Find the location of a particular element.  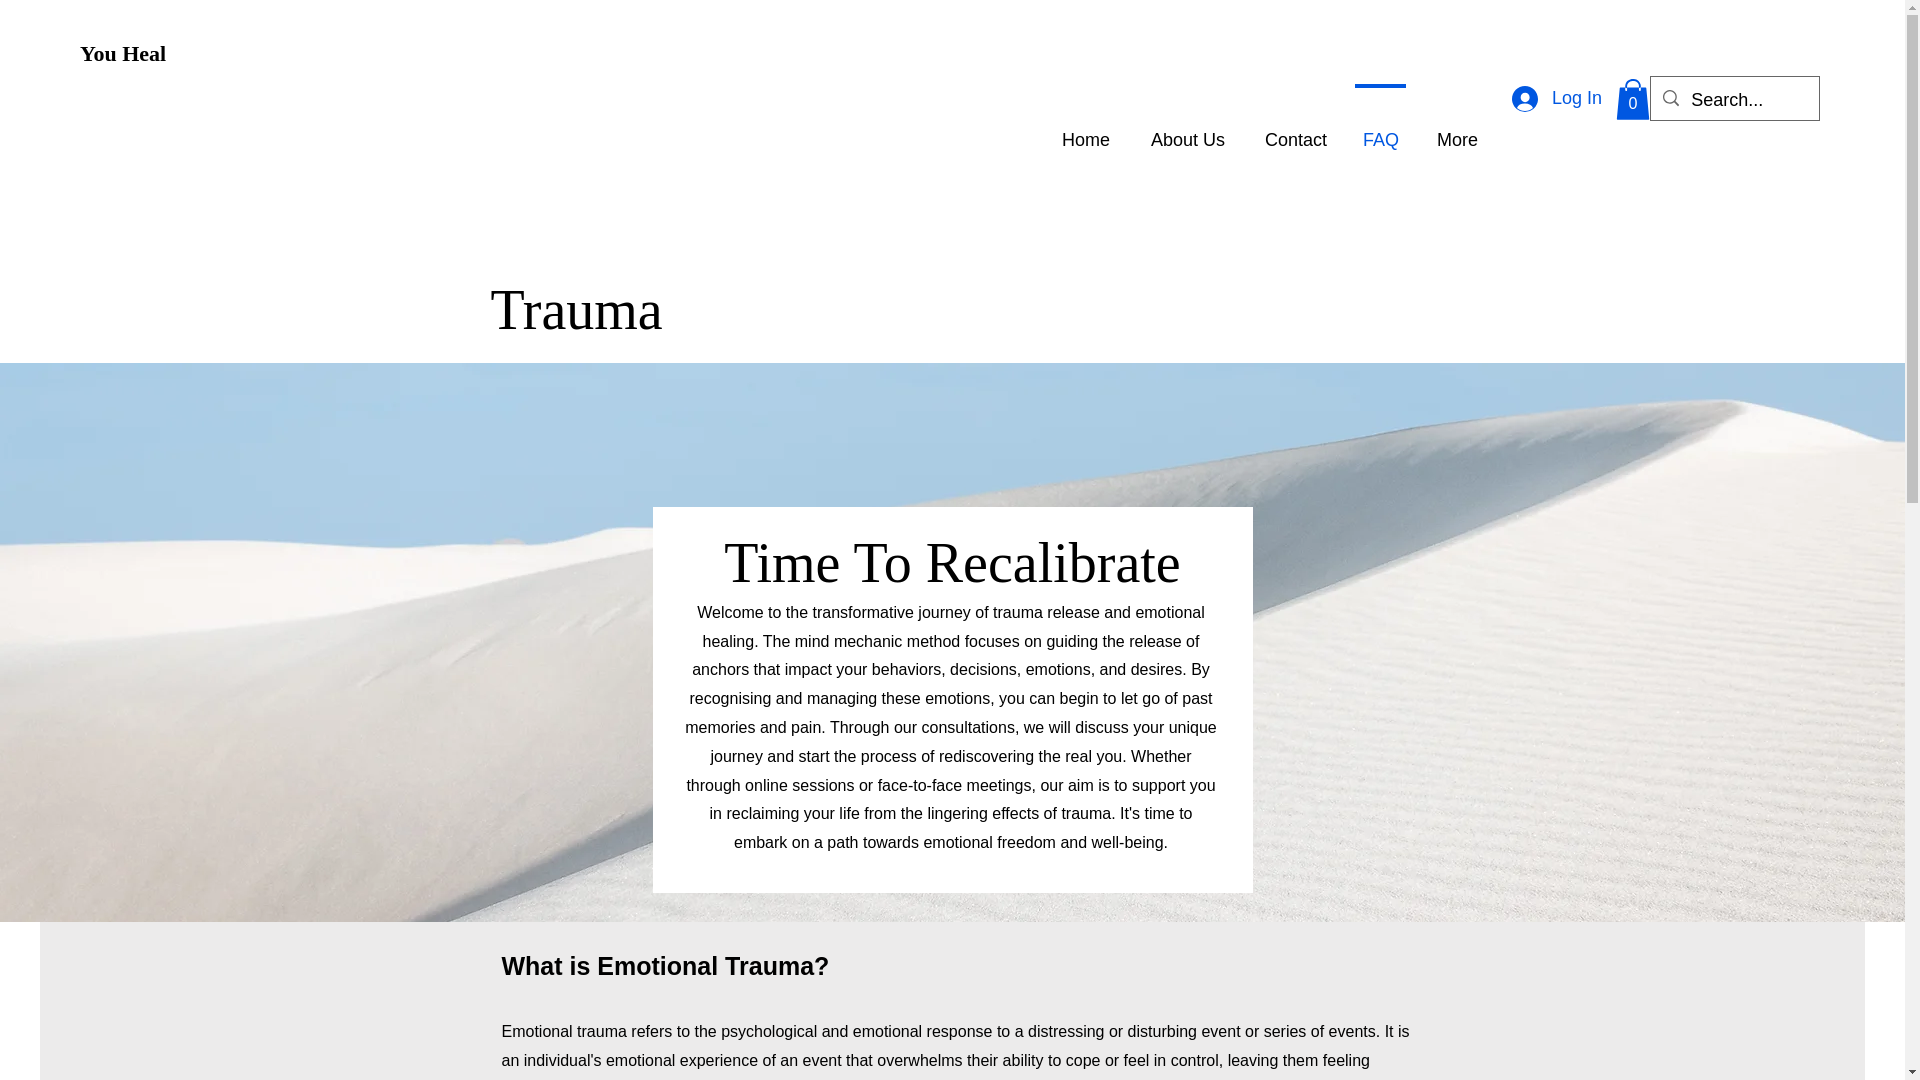

Contact is located at coordinates (1294, 131).